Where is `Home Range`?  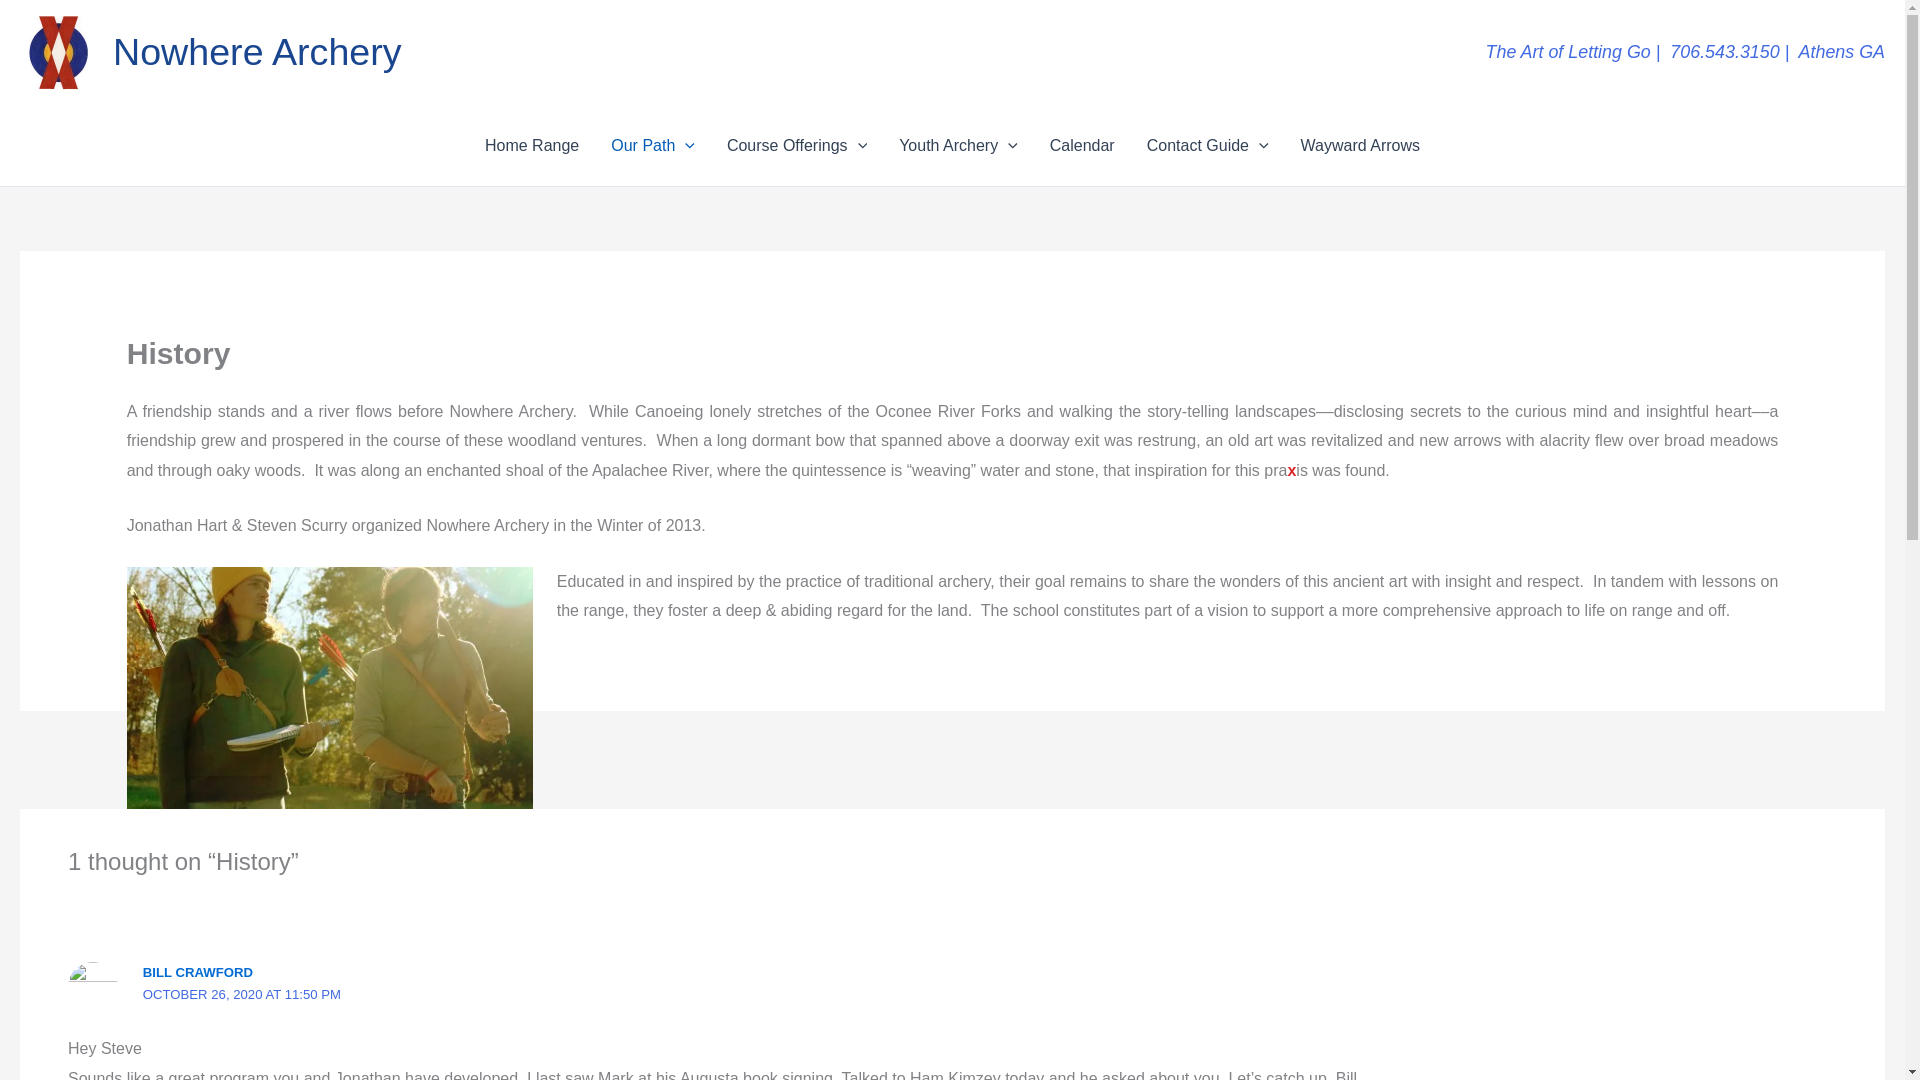
Home Range is located at coordinates (532, 145).